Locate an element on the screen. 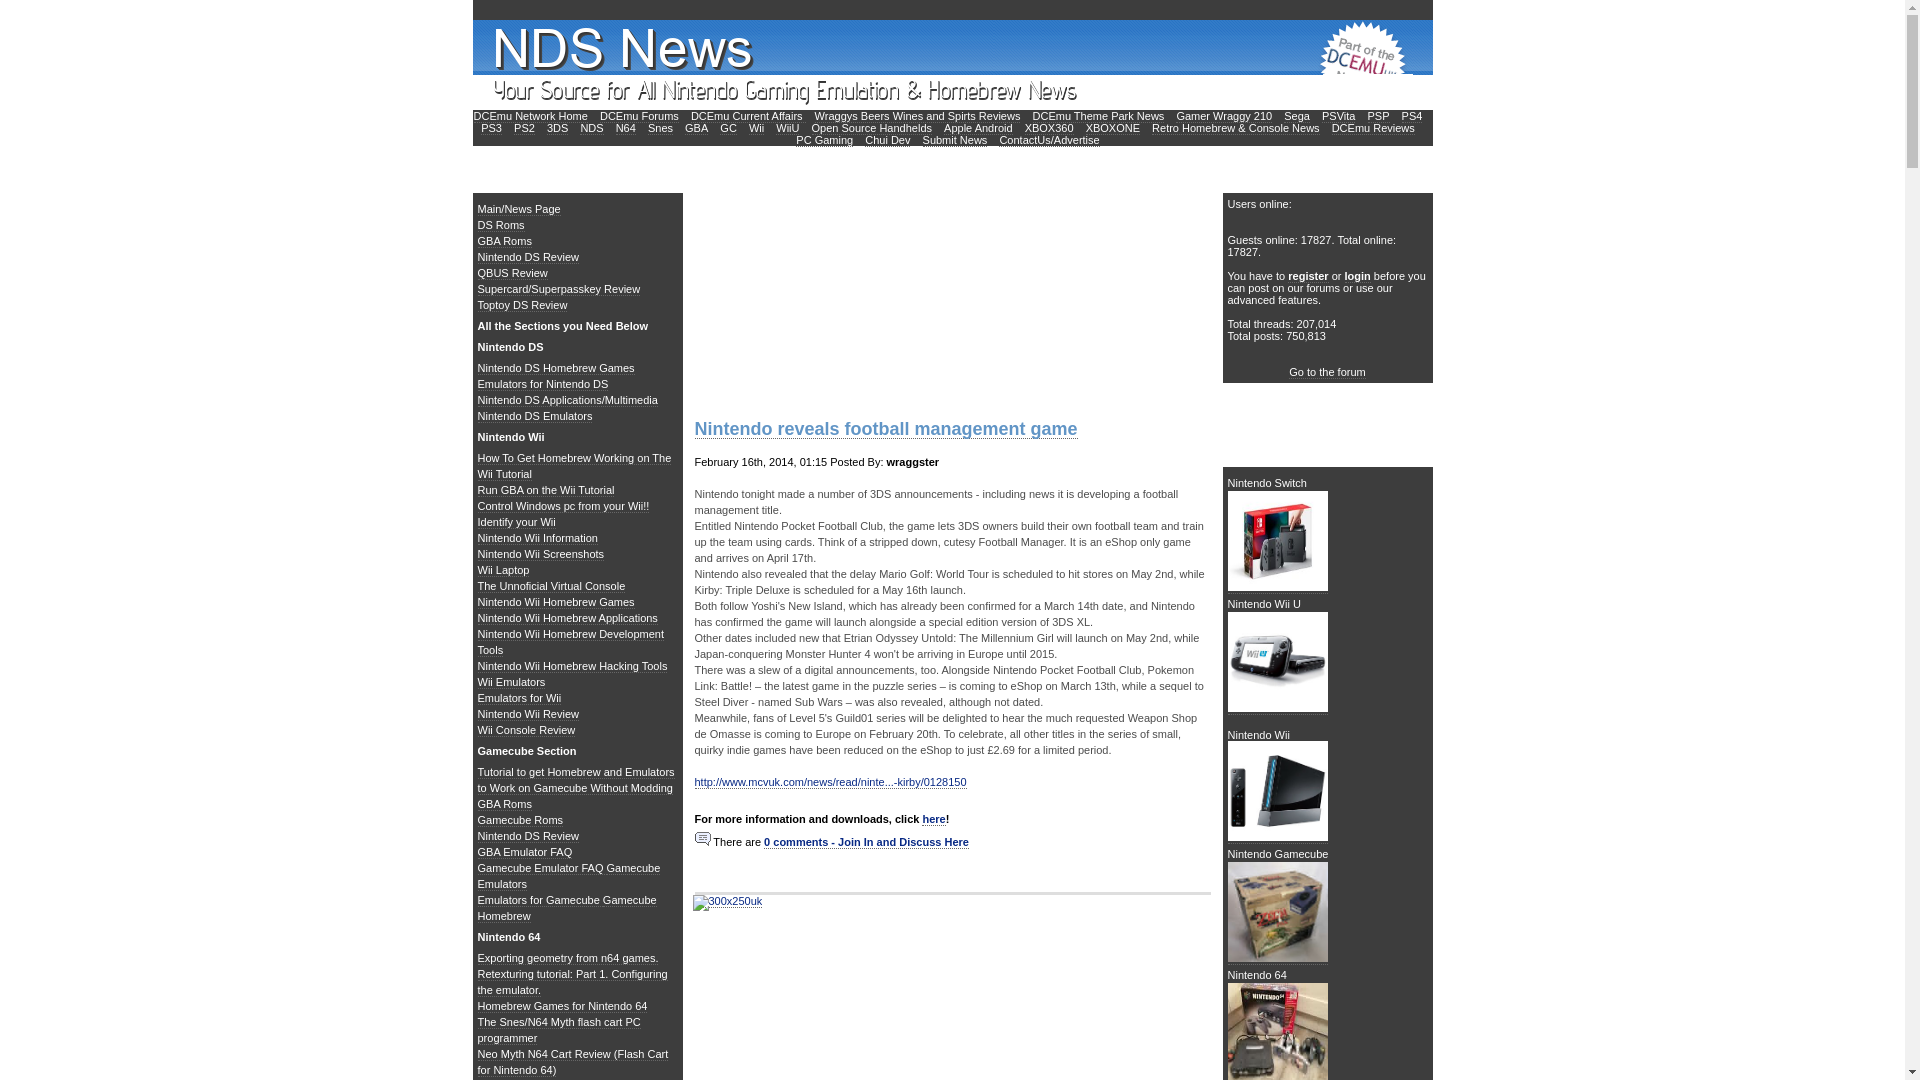 This screenshot has height=1080, width=1920. PS4 is located at coordinates (1412, 116).